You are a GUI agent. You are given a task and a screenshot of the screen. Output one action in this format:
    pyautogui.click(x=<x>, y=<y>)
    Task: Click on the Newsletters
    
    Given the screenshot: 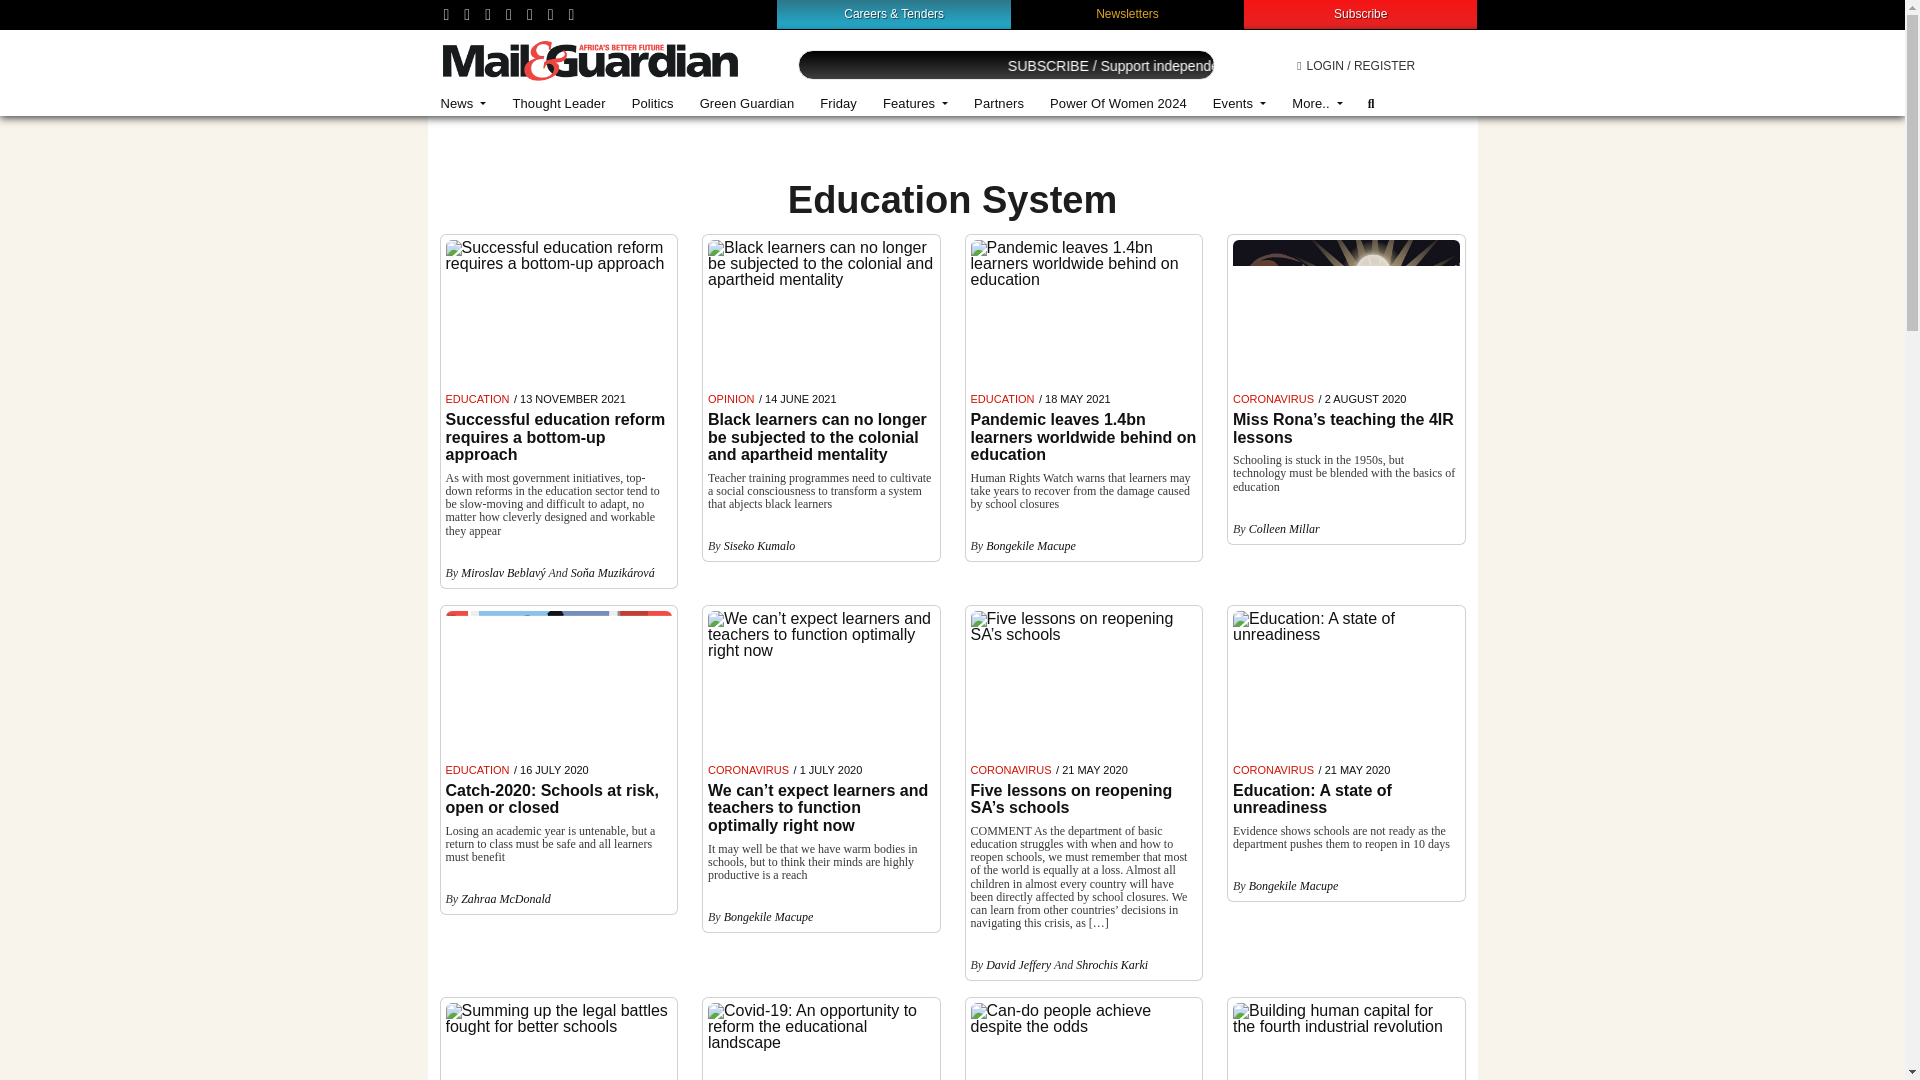 What is the action you would take?
    pyautogui.click(x=1128, y=13)
    